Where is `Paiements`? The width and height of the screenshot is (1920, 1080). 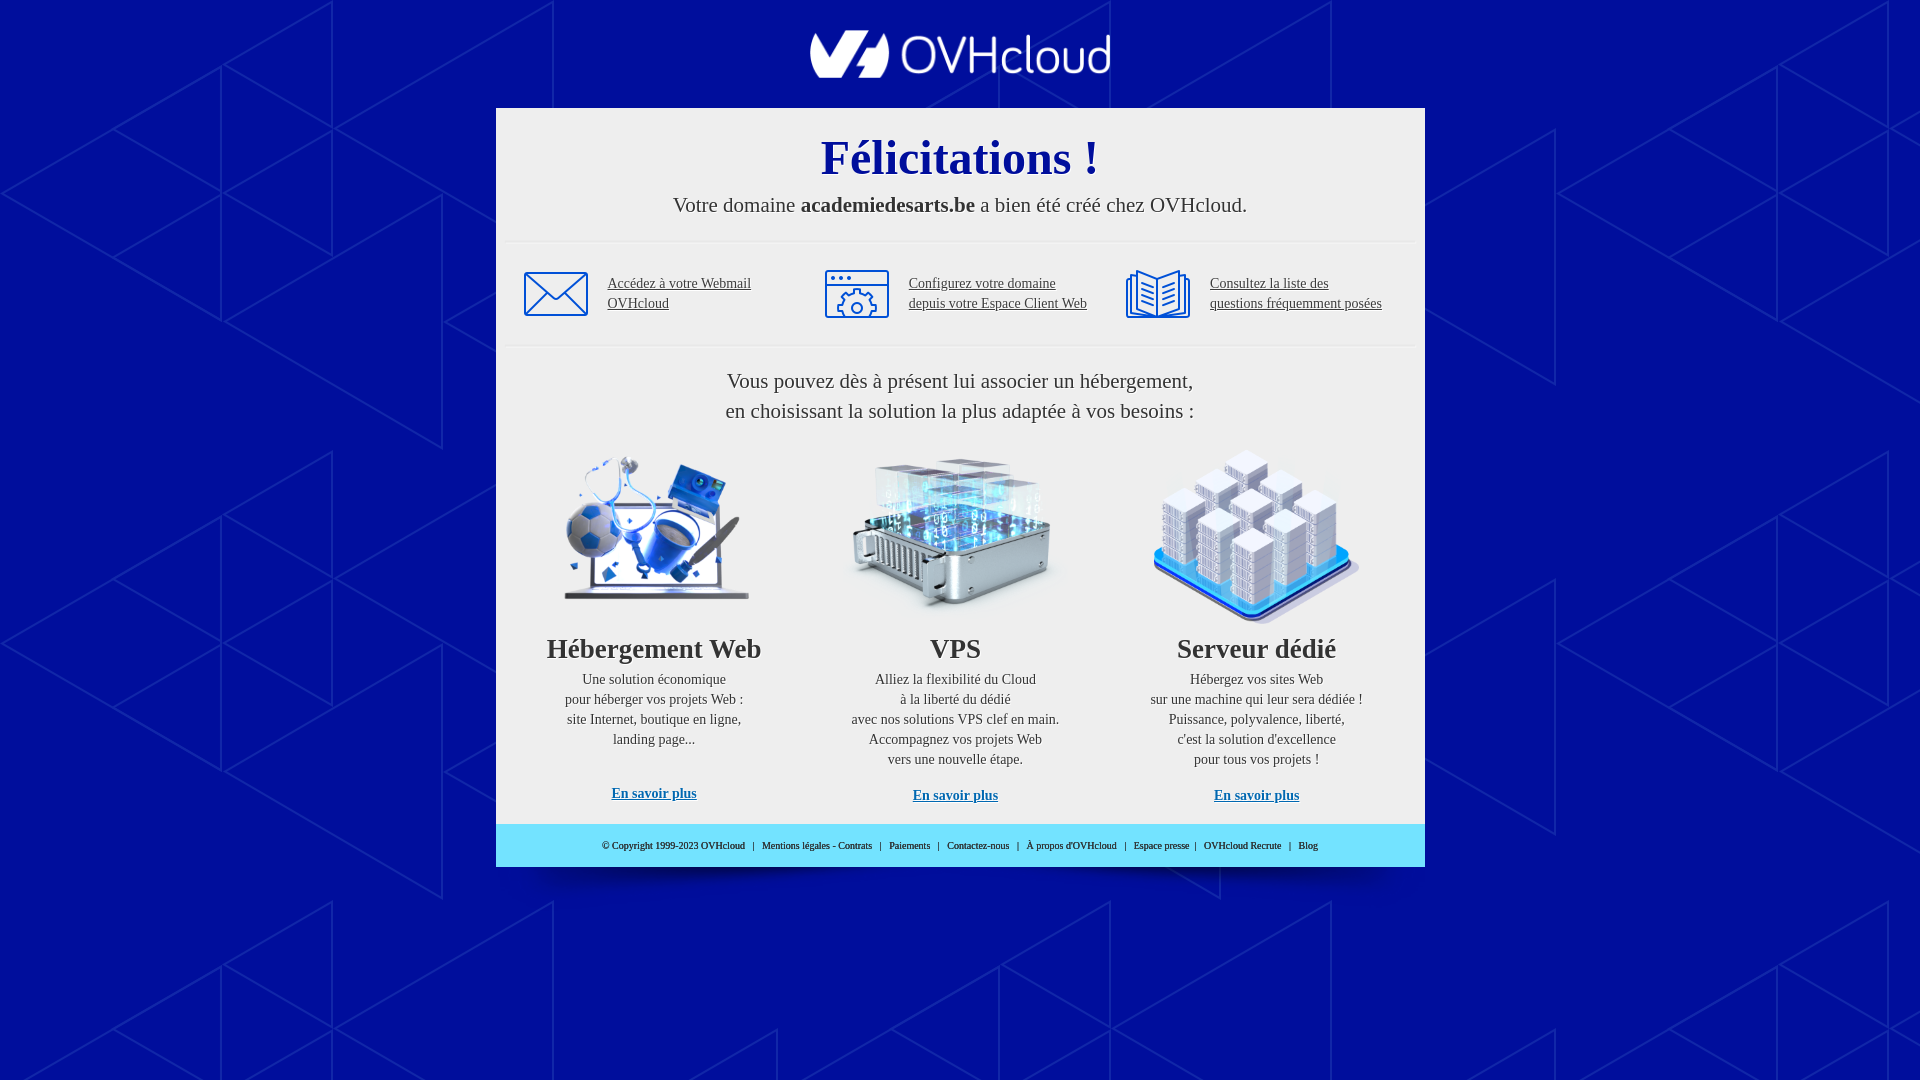 Paiements is located at coordinates (910, 846).